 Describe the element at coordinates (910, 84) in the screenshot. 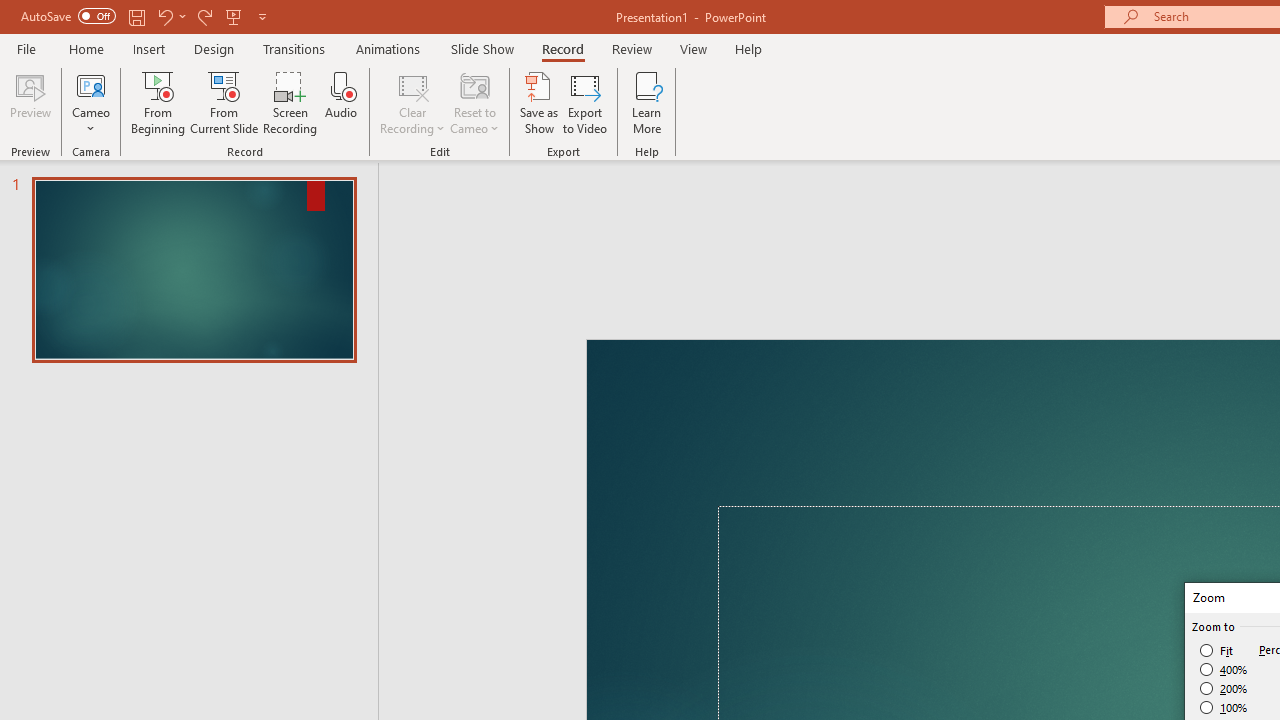

I see `New Tab` at that location.